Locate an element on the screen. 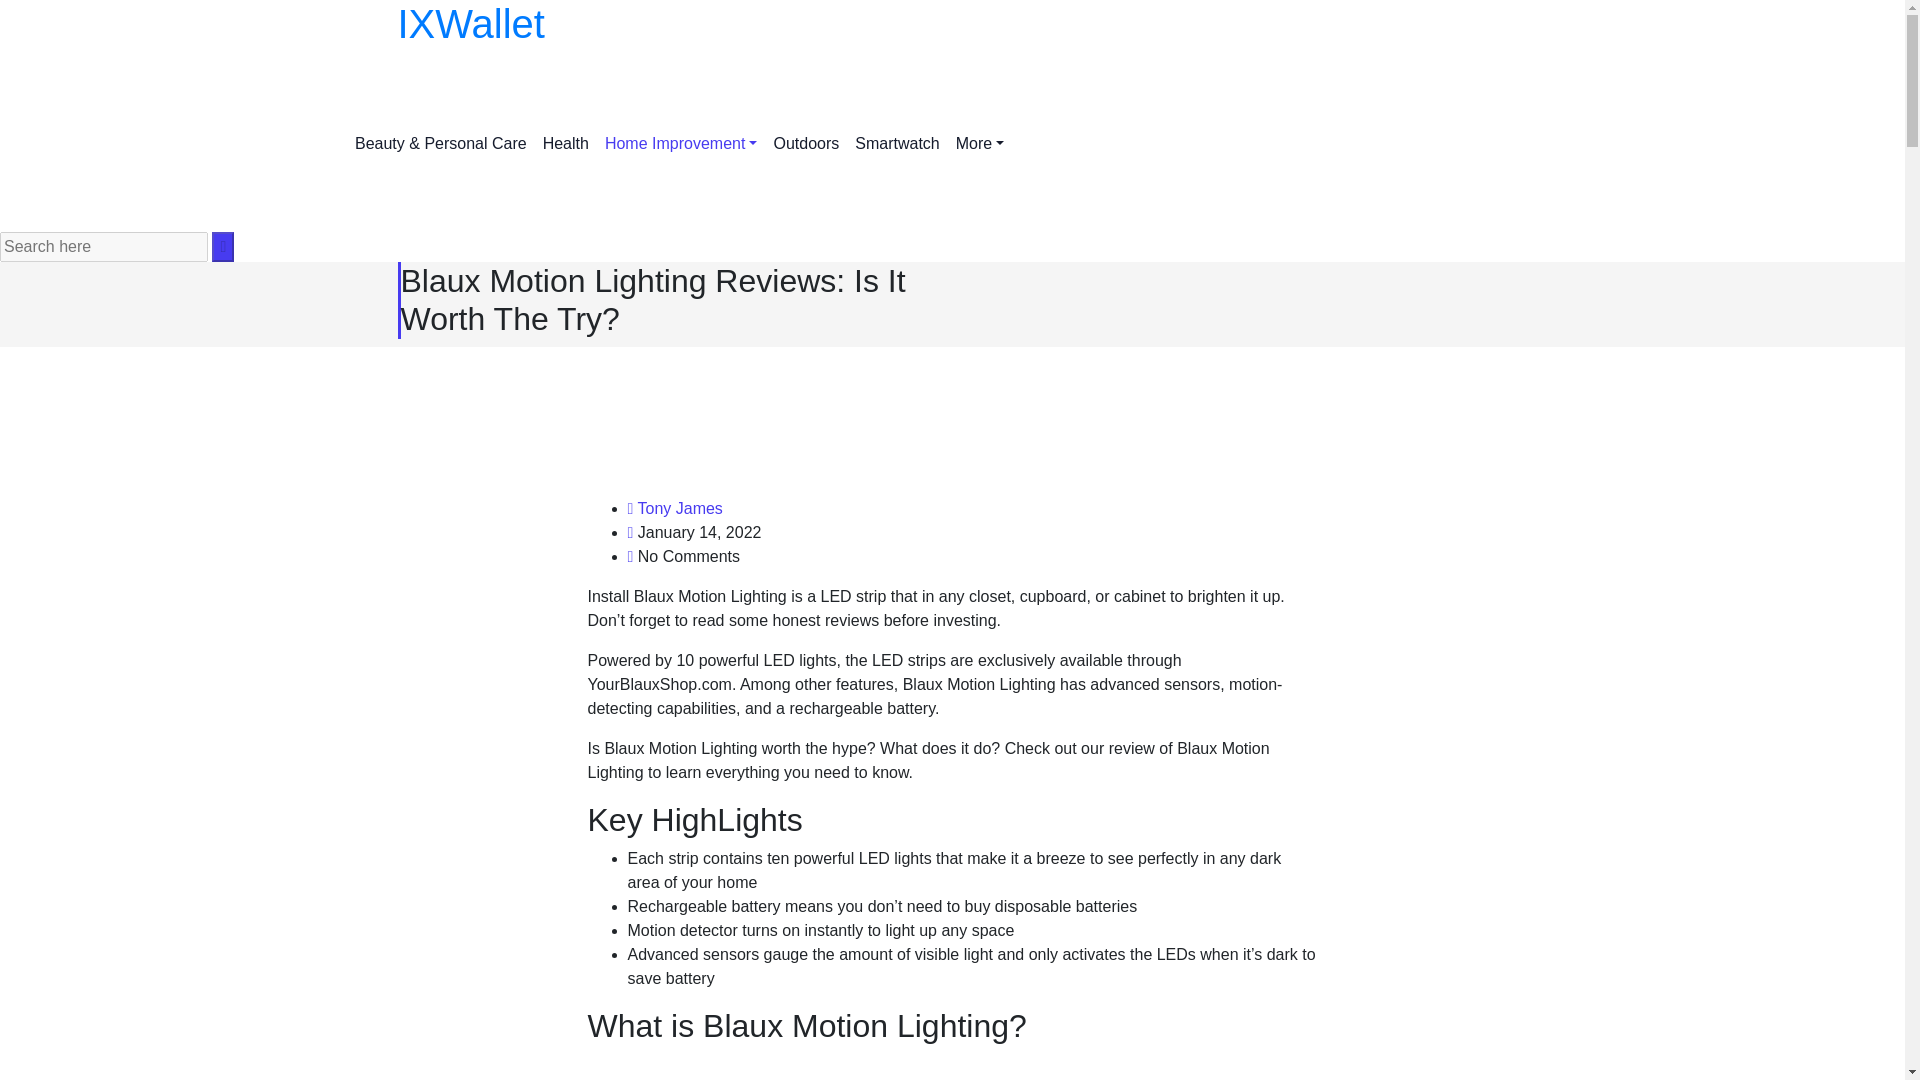 Image resolution: width=1920 pixels, height=1080 pixels. Outdoors is located at coordinates (805, 144).